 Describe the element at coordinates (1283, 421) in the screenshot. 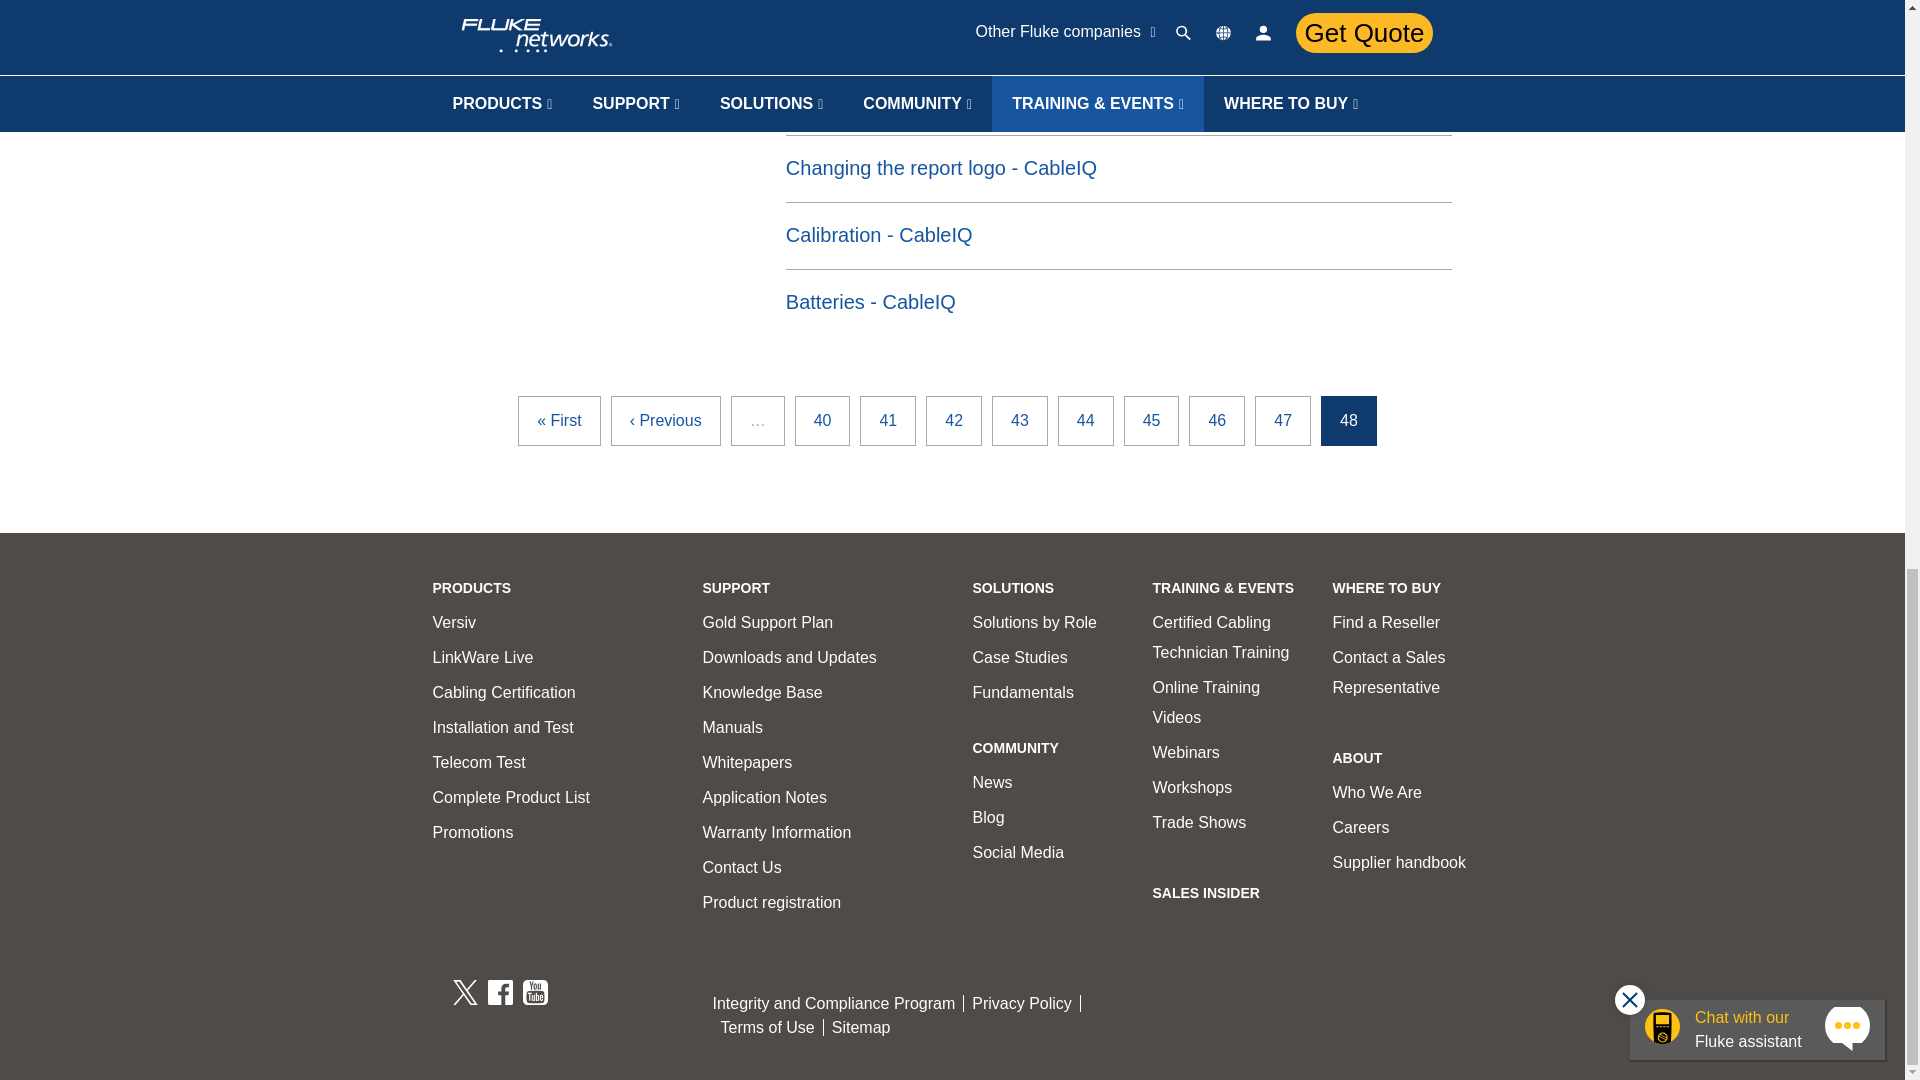

I see `Go to page 47` at that location.